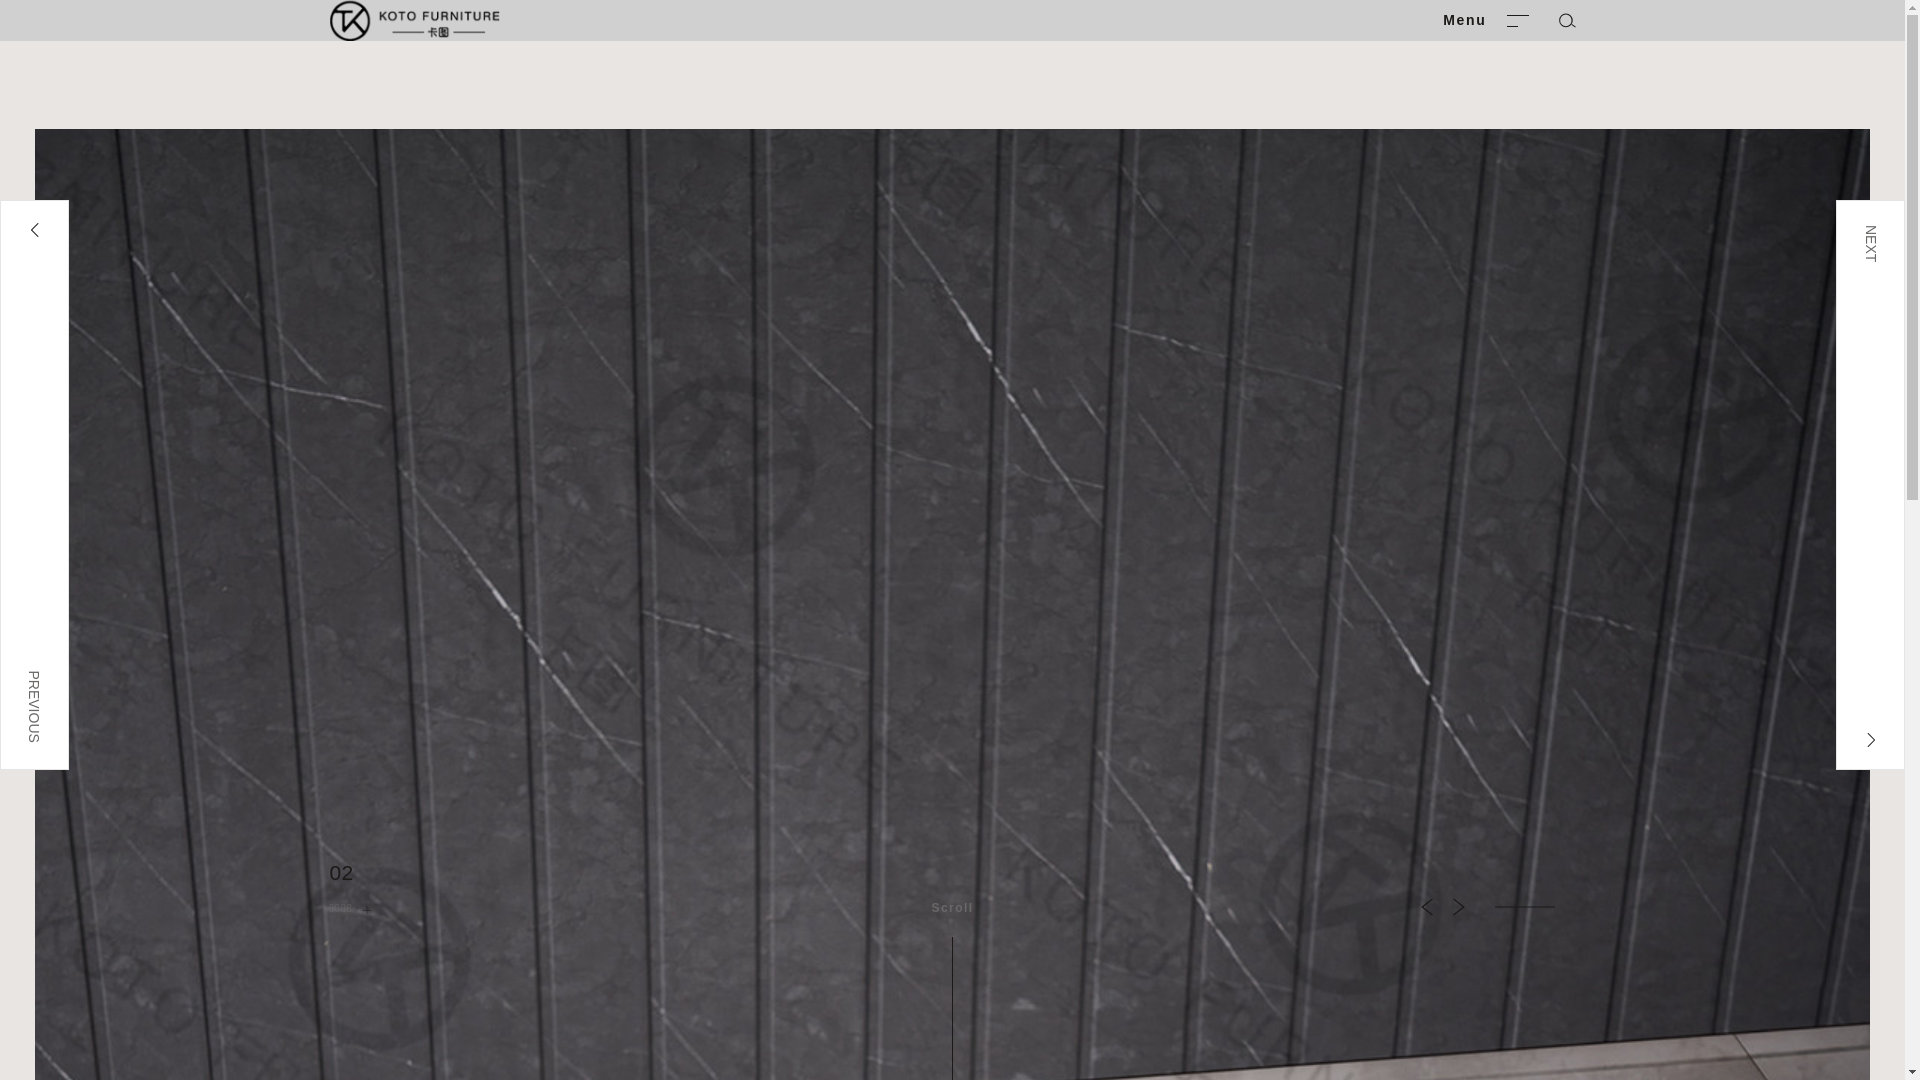 The image size is (1920, 1080). I want to click on PREVIOUS, so click(34, 485).